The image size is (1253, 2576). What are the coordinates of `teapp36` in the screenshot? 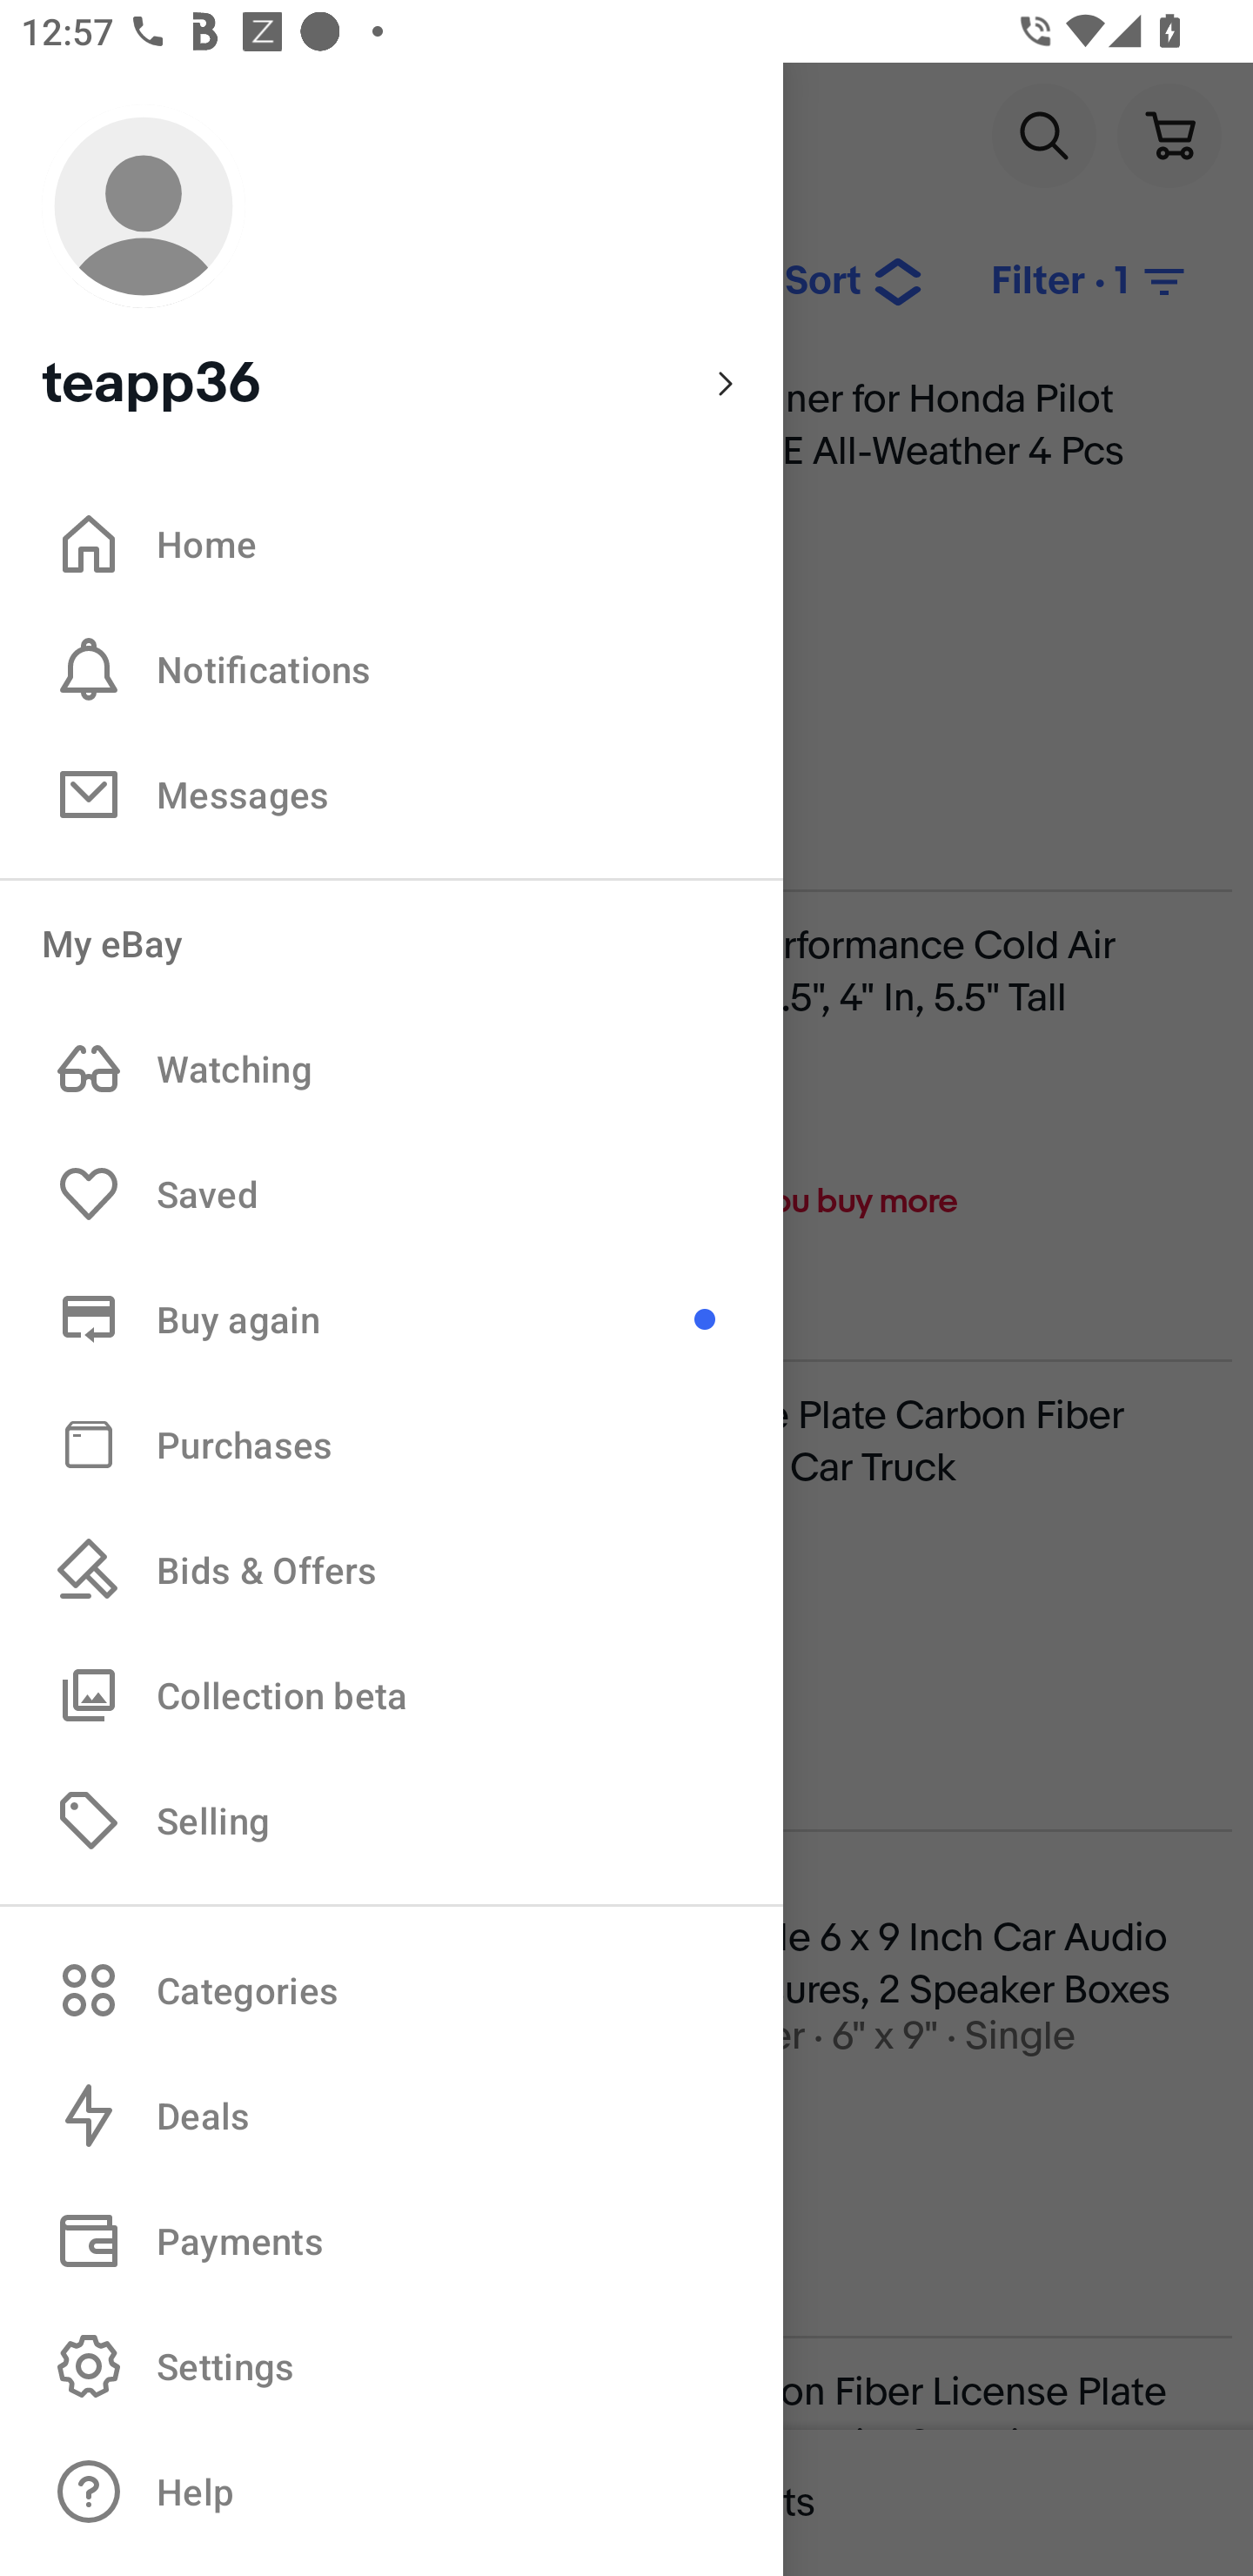 It's located at (392, 261).